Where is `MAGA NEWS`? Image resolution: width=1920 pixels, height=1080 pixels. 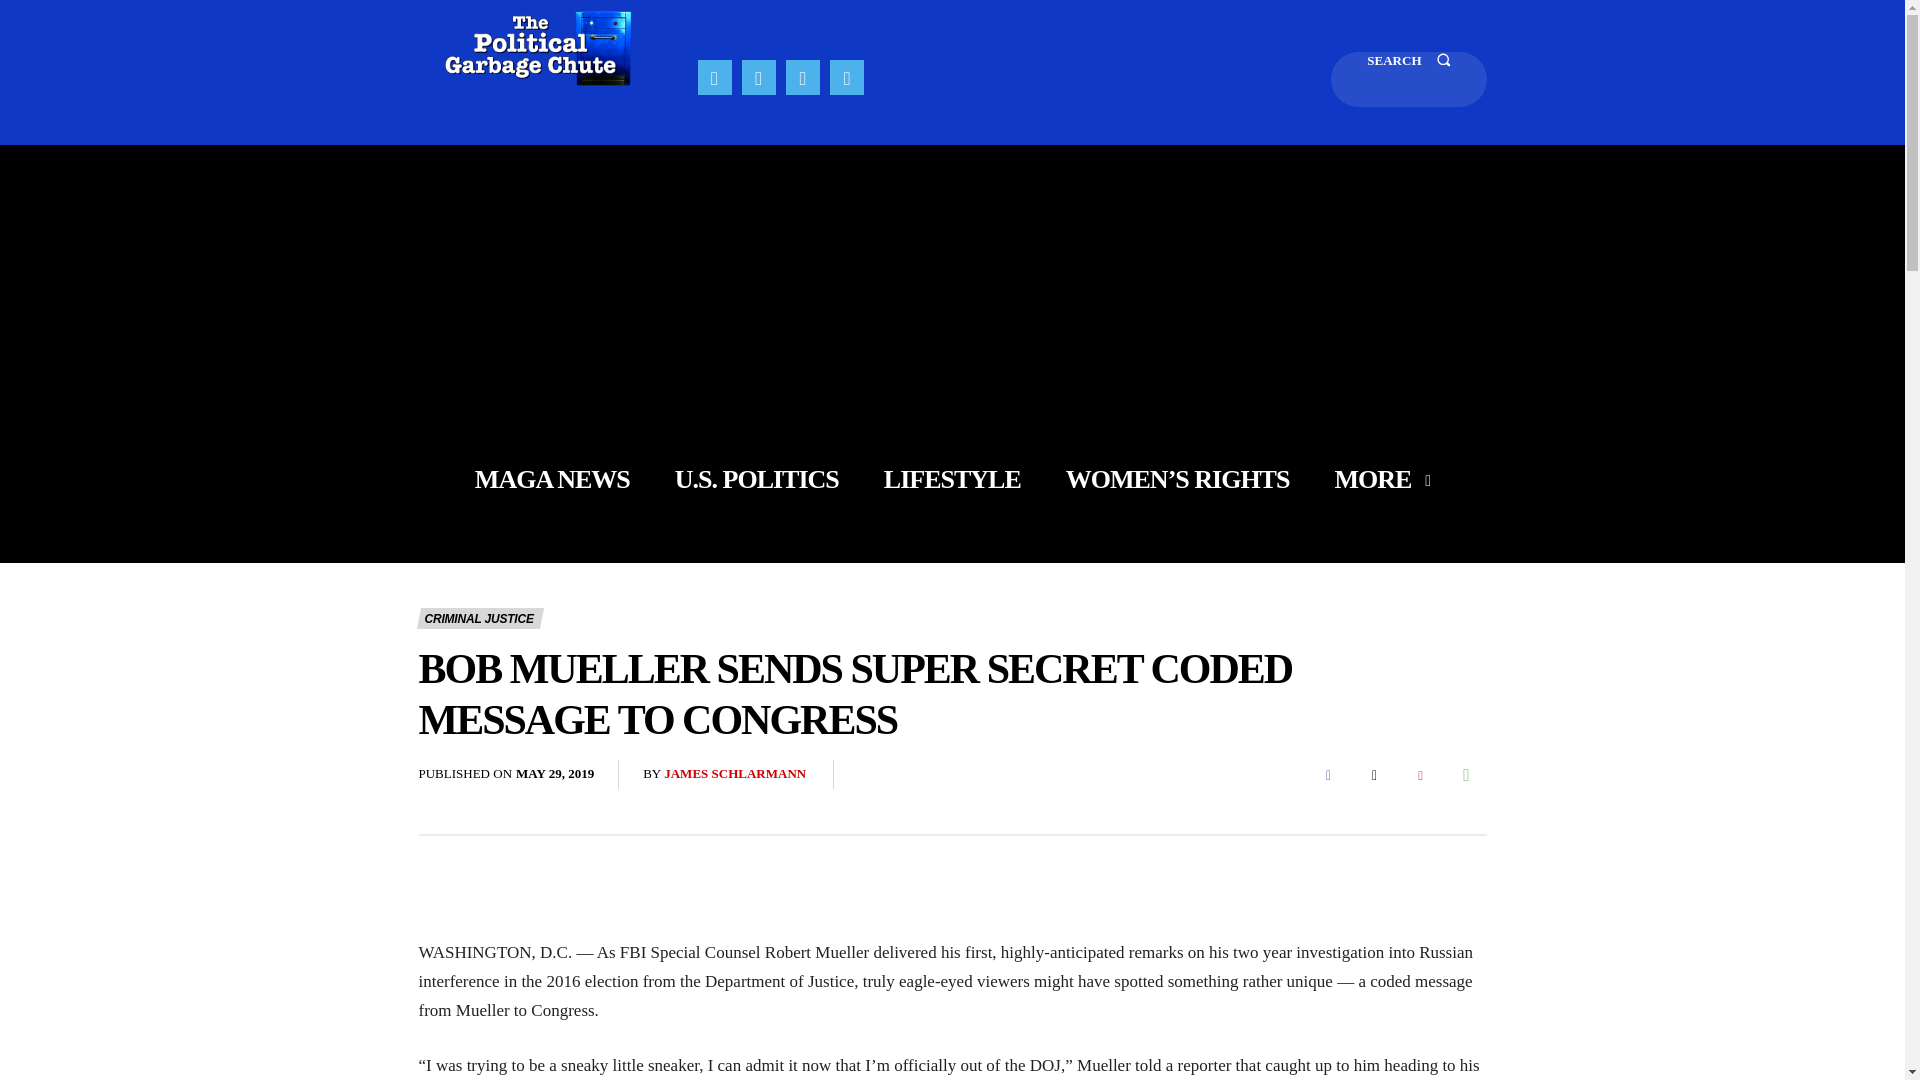
MAGA NEWS is located at coordinates (552, 480).